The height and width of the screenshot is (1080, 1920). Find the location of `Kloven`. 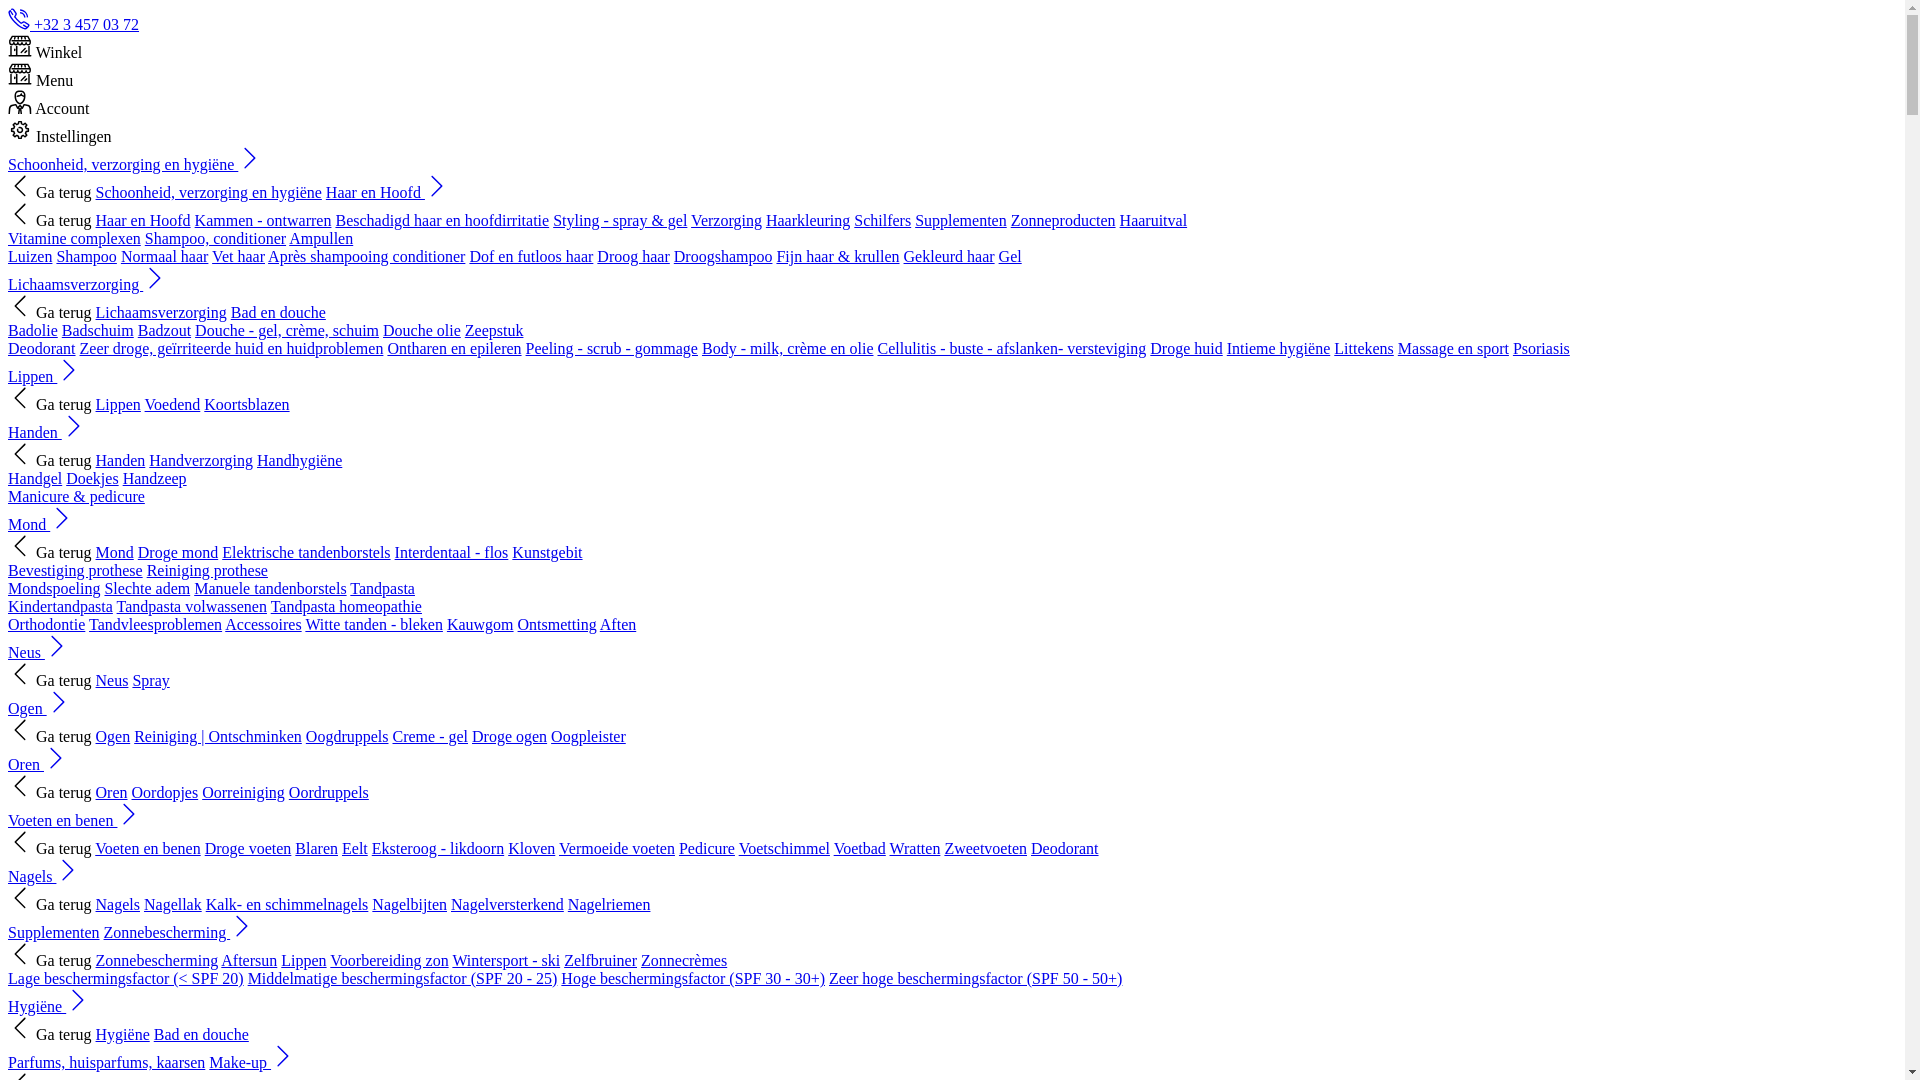

Kloven is located at coordinates (532, 848).